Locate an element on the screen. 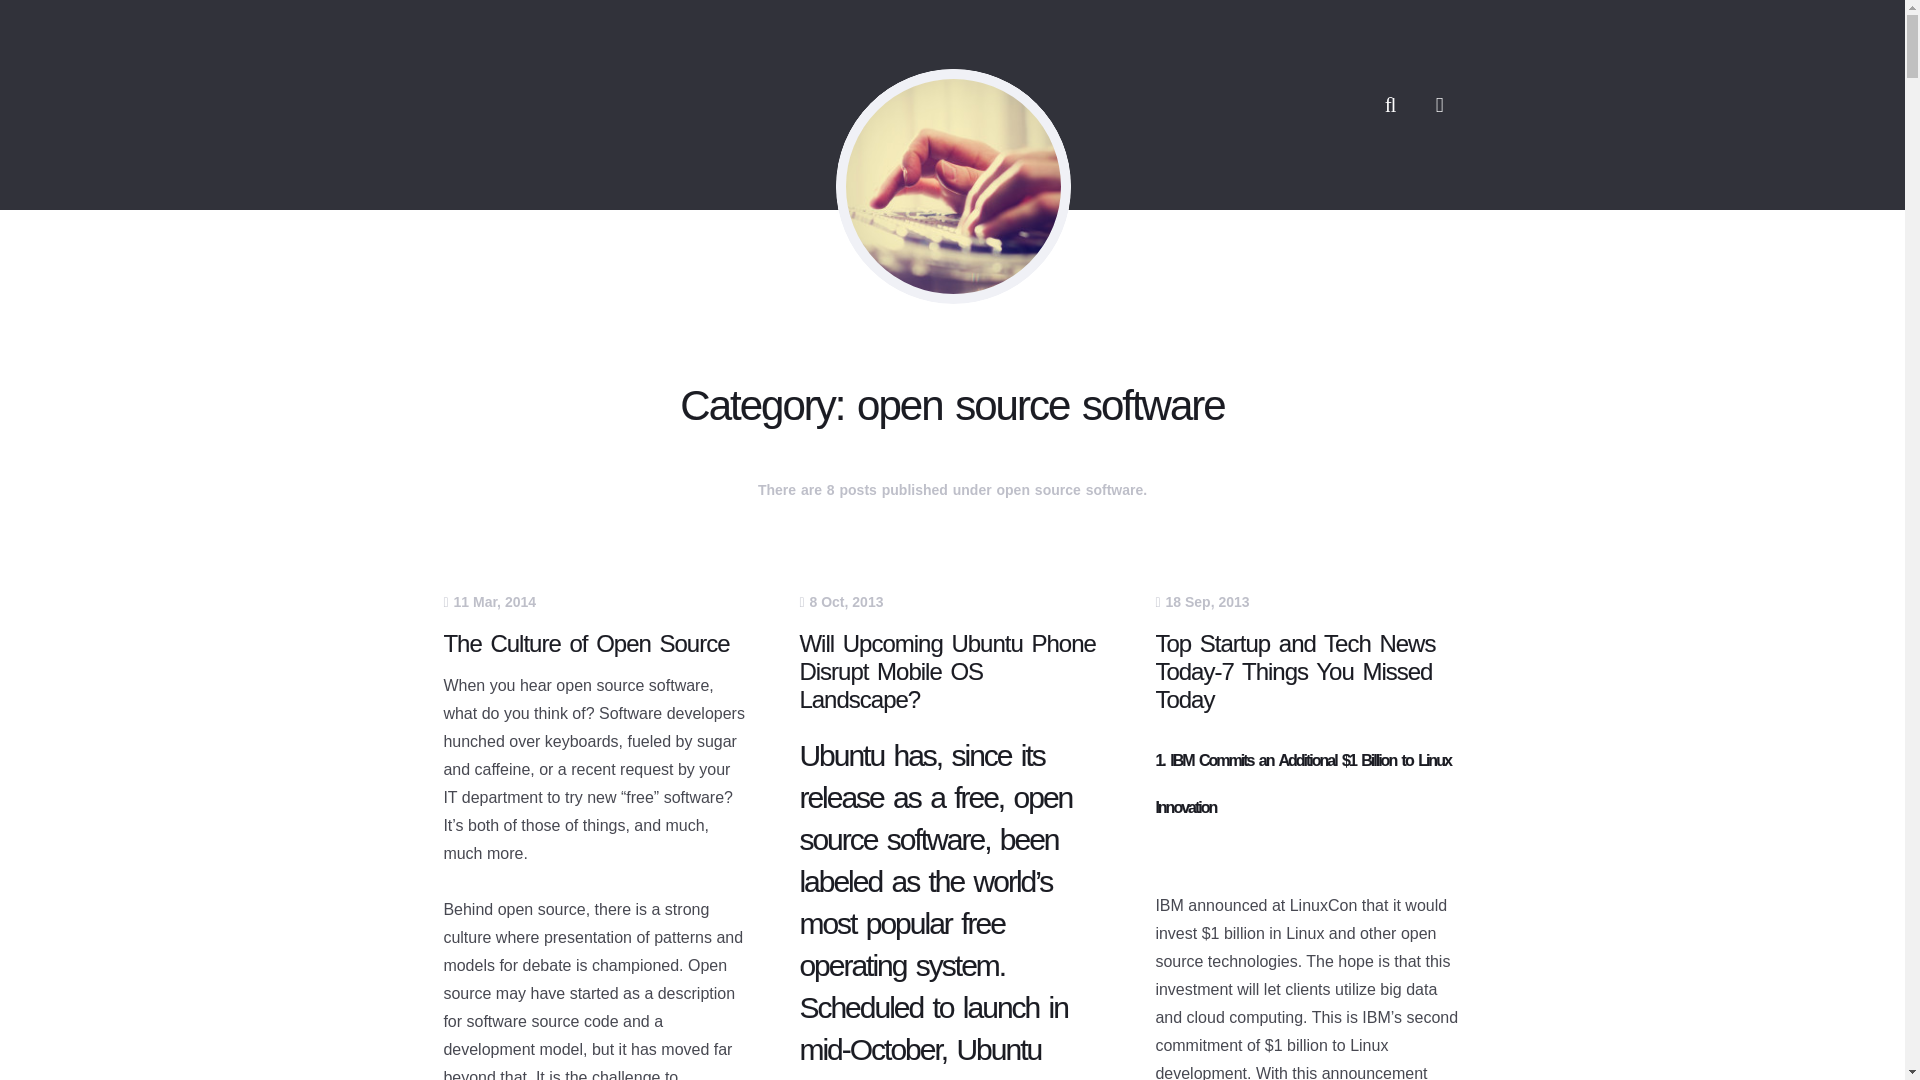  8 Oct, 2013 is located at coordinates (840, 602).